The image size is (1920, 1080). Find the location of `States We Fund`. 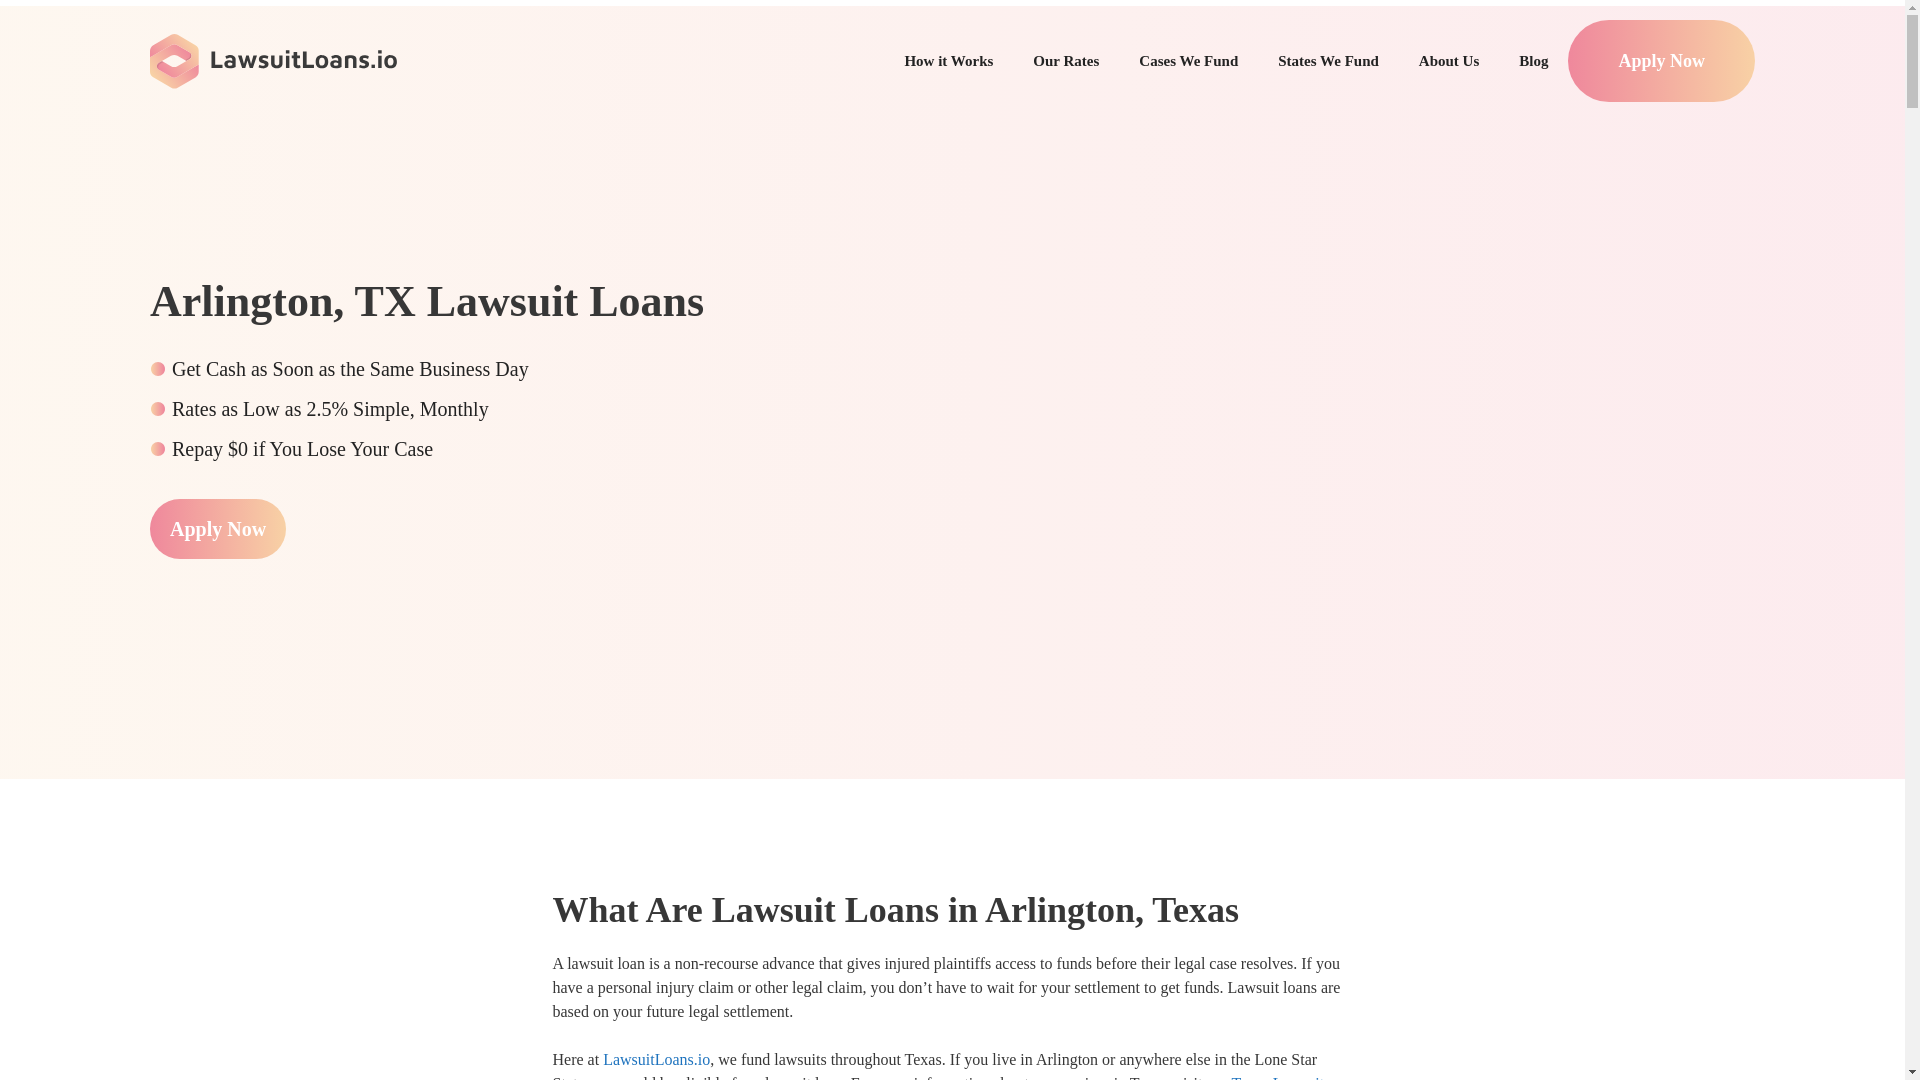

States We Fund is located at coordinates (1328, 60).